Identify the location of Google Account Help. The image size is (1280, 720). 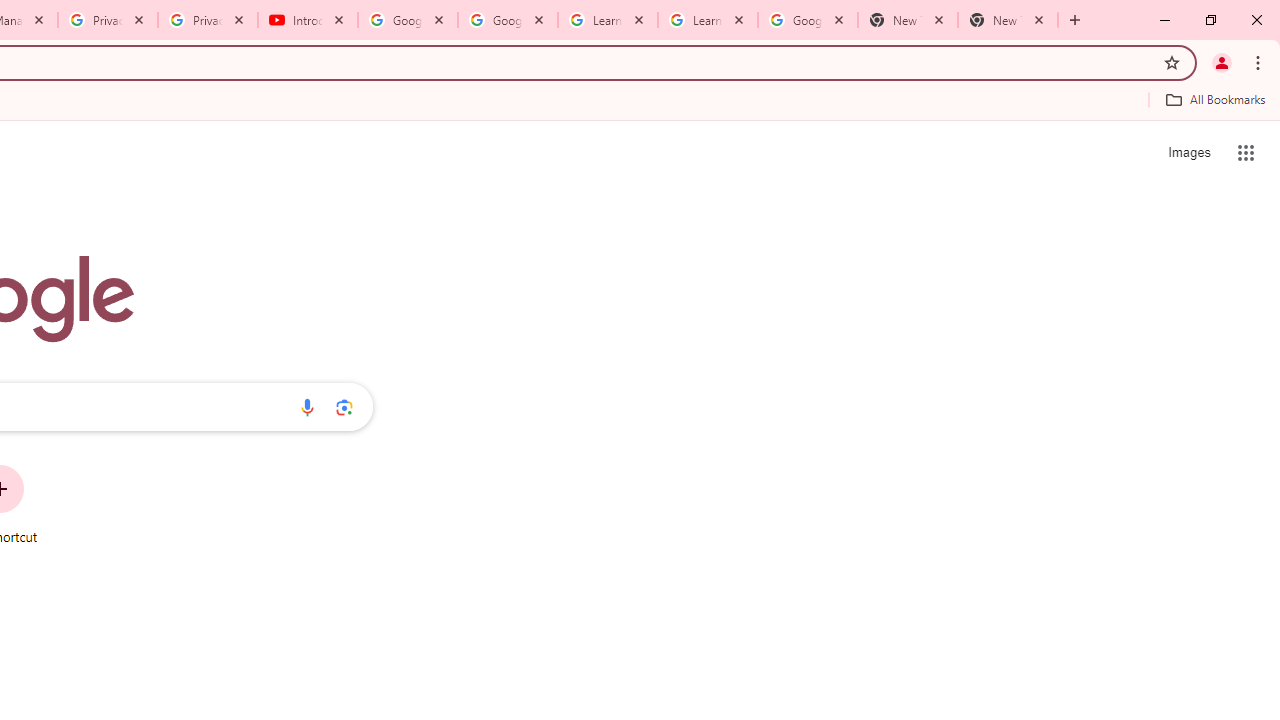
(508, 20).